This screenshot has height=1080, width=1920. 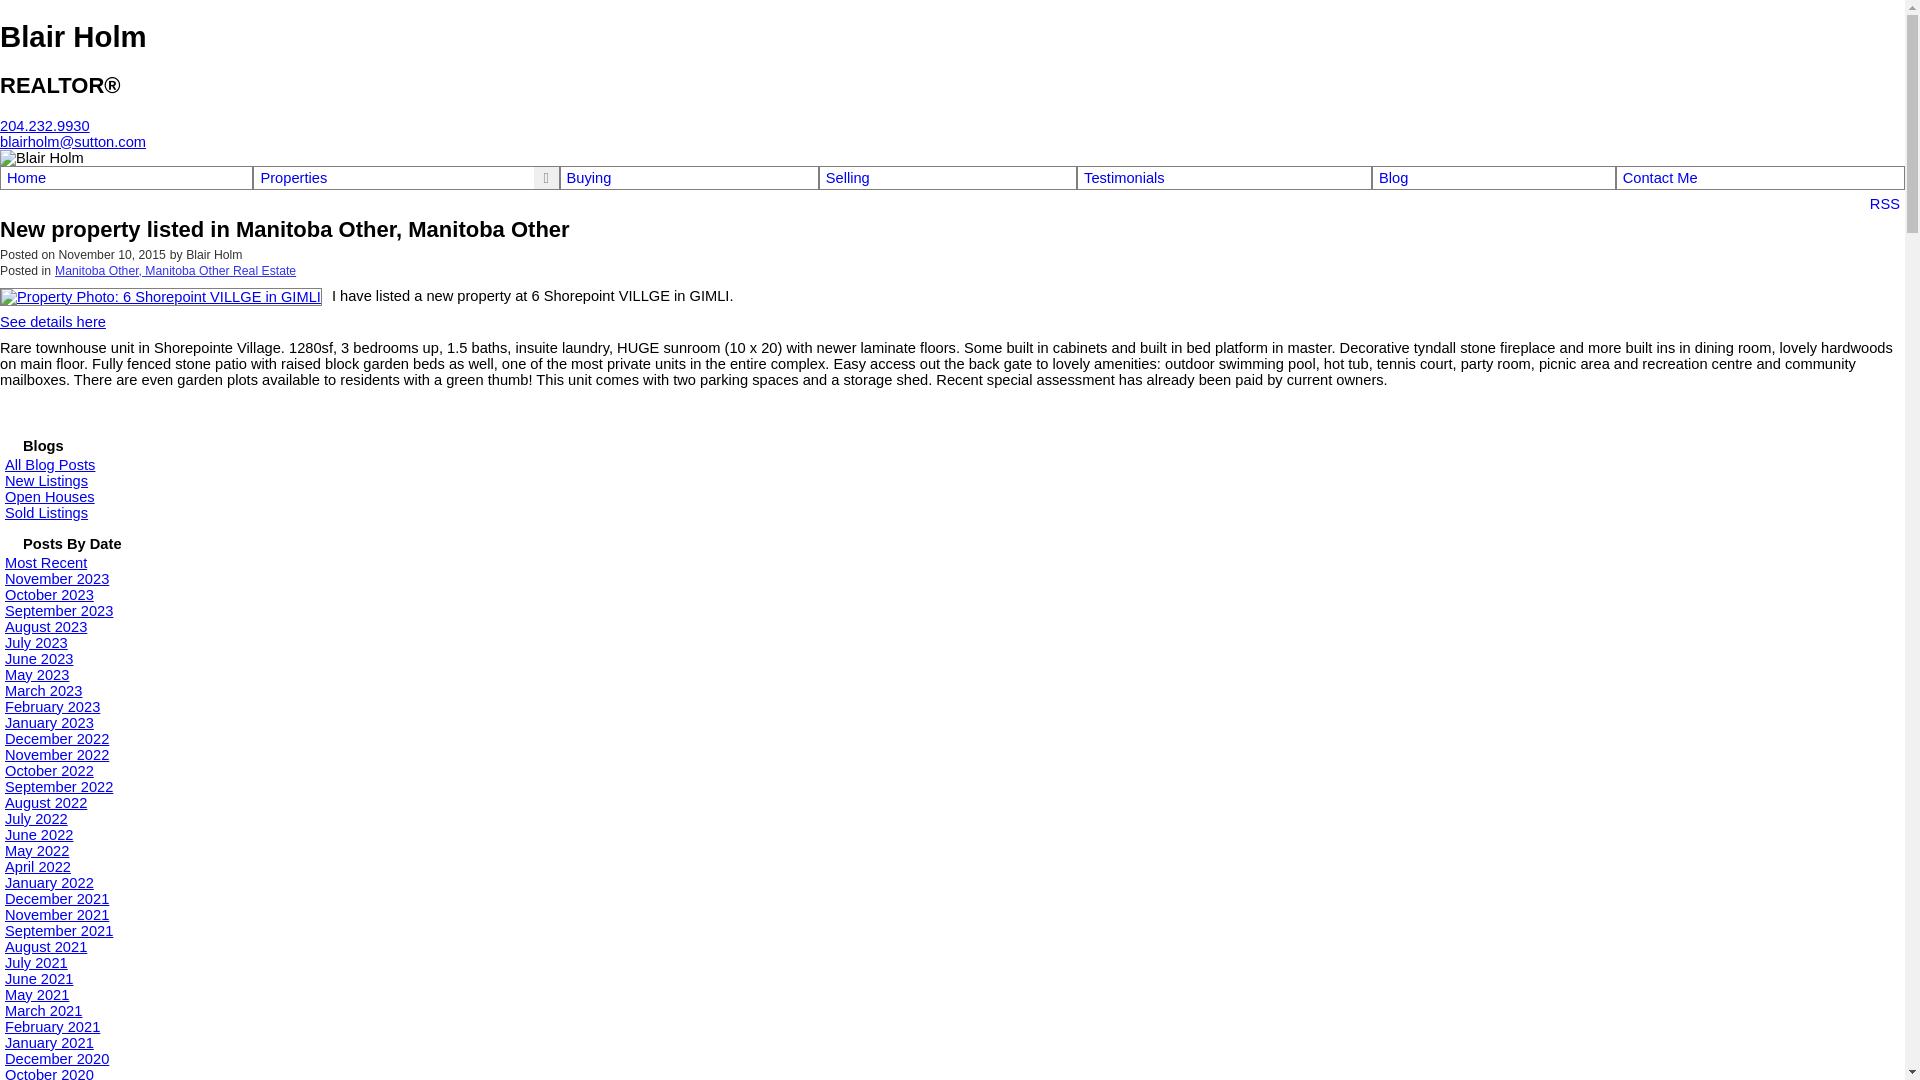 What do you see at coordinates (57, 915) in the screenshot?
I see `November 2021` at bounding box center [57, 915].